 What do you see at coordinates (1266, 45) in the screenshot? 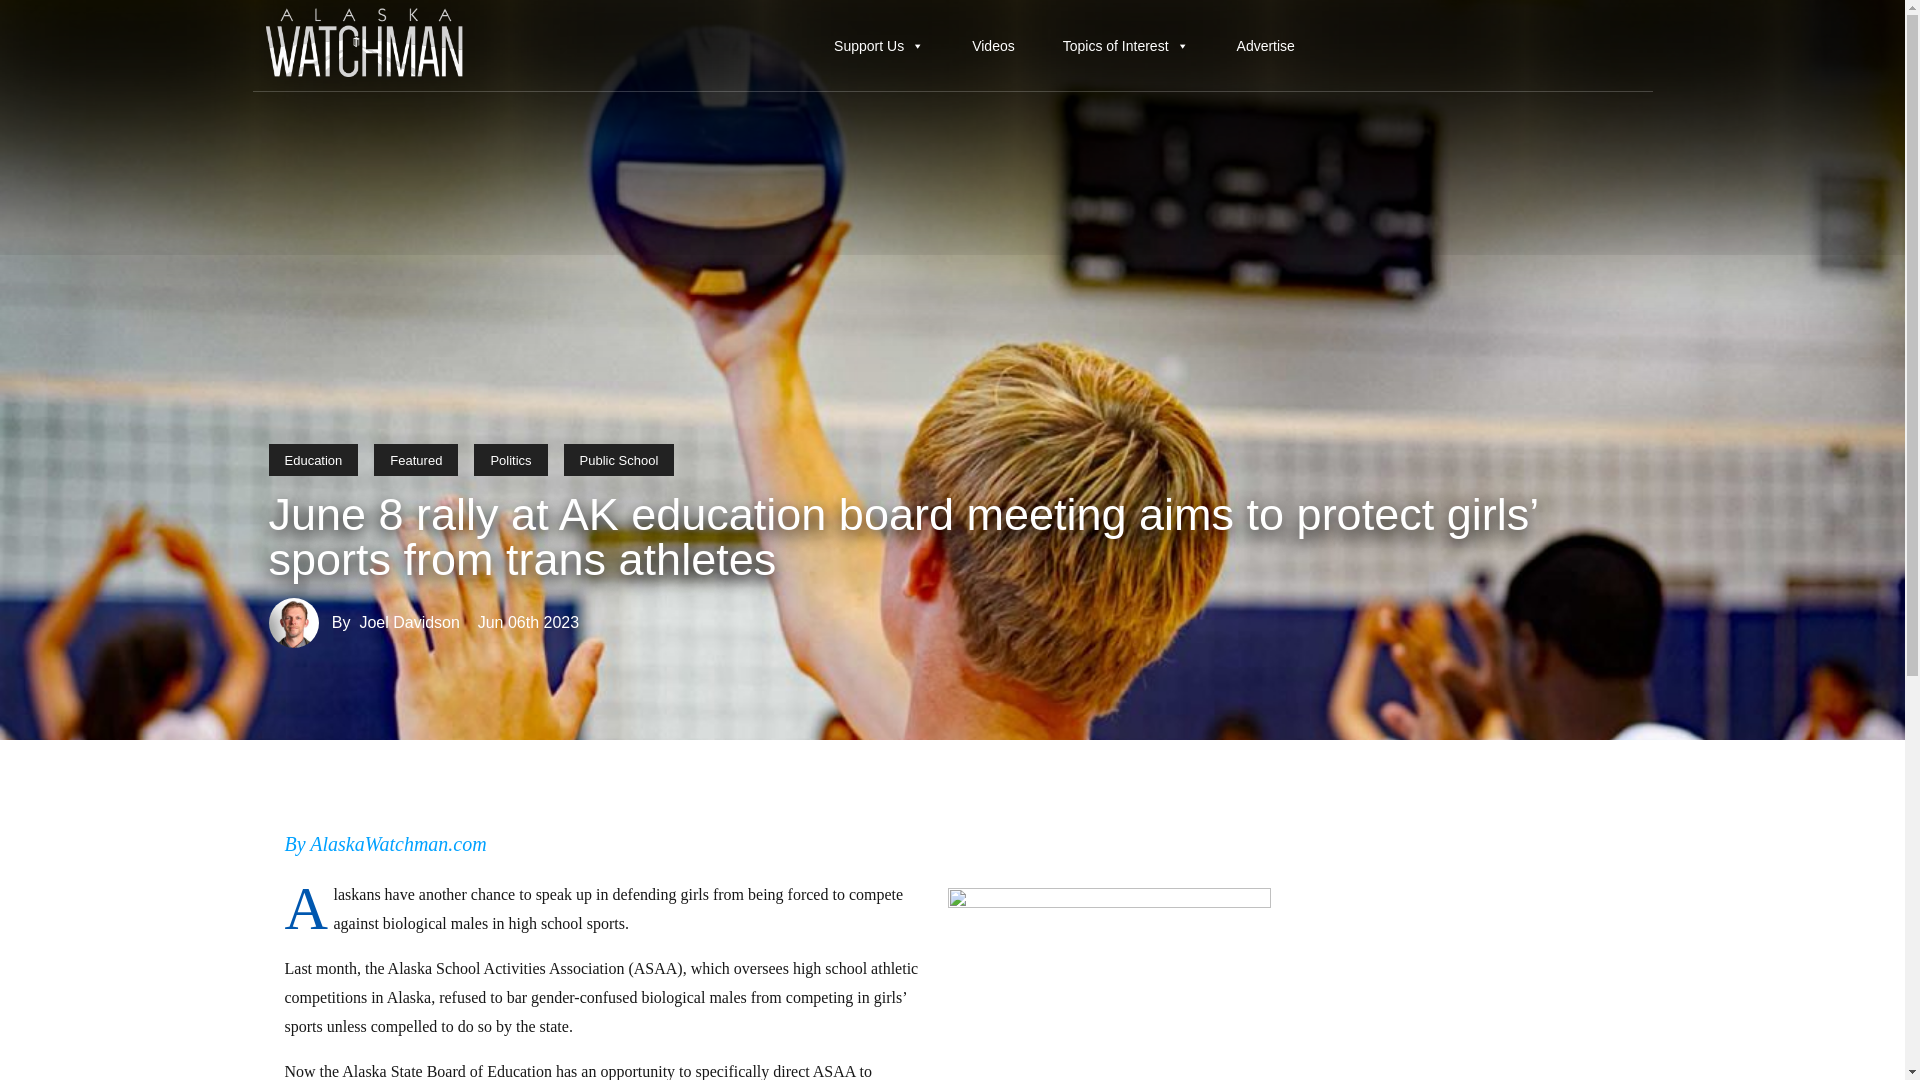
I see `Advertise` at bounding box center [1266, 45].